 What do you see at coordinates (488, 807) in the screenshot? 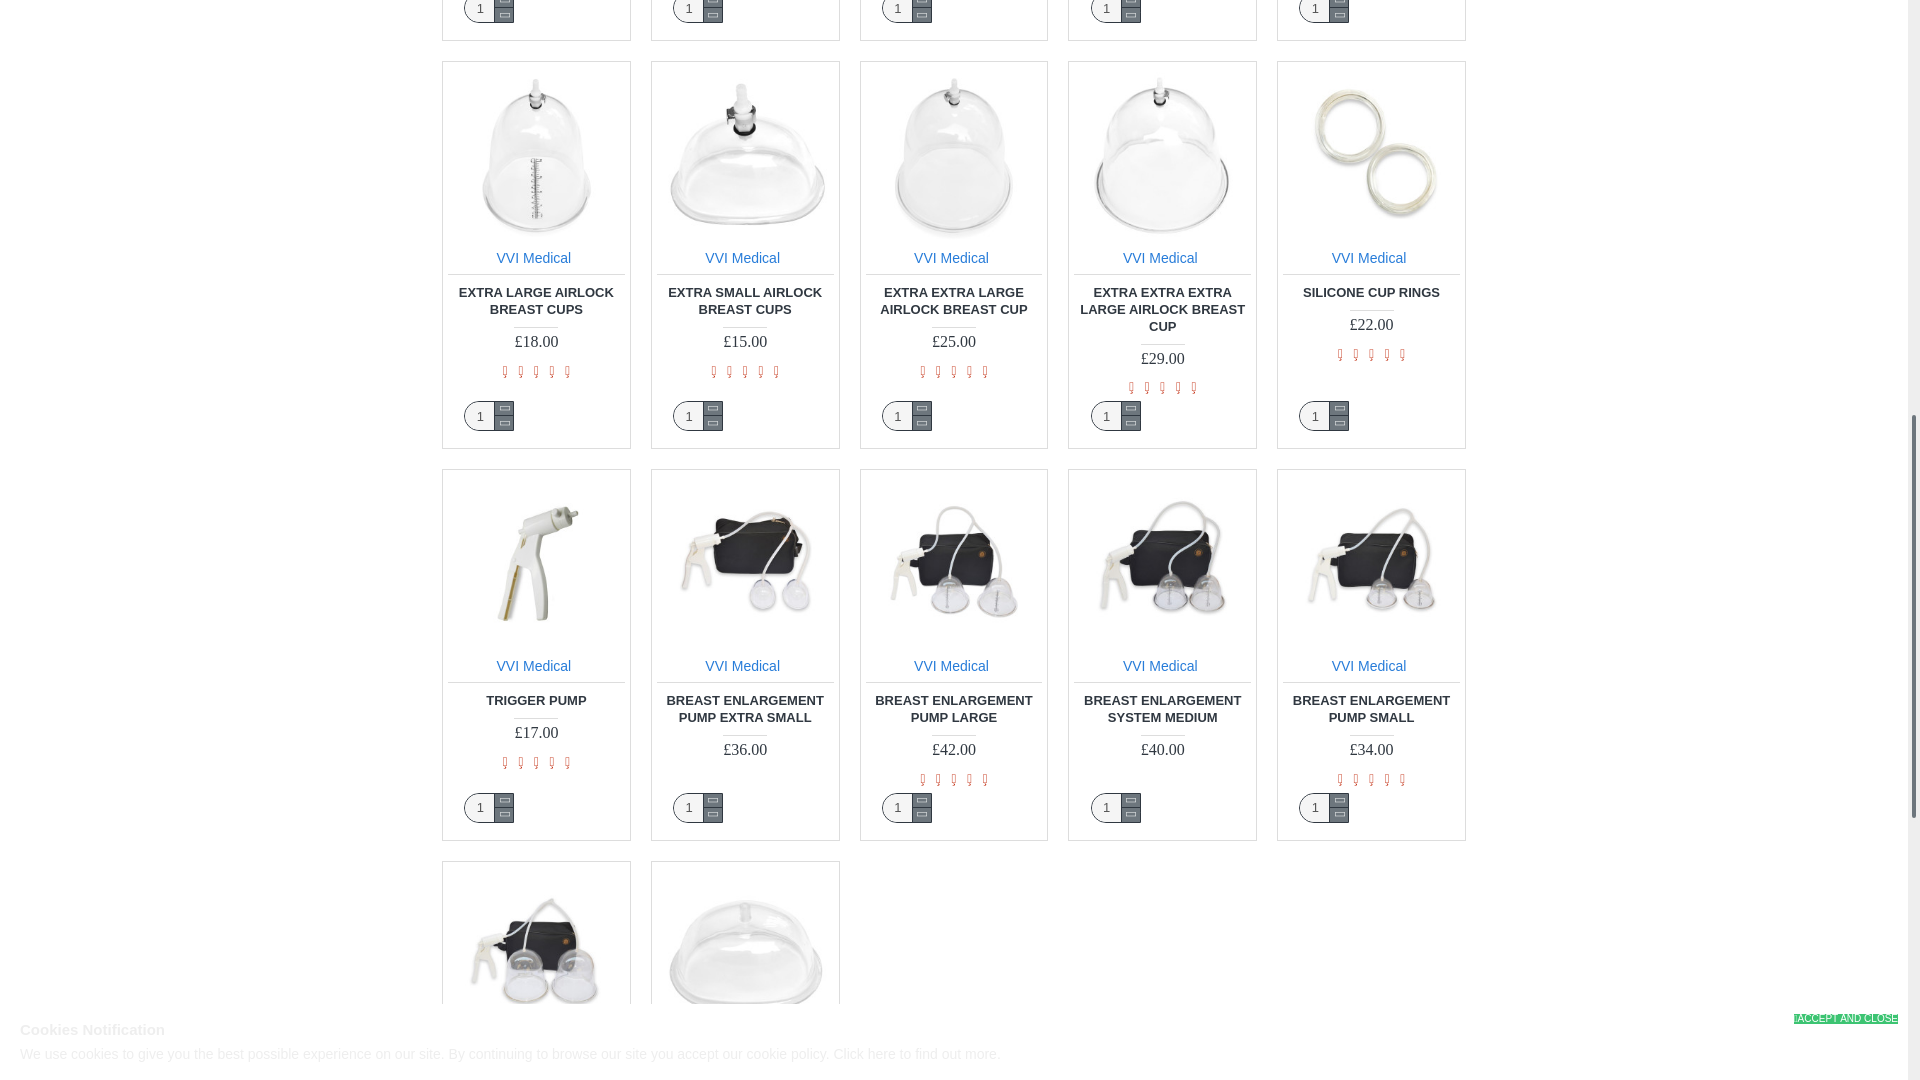
I see `1` at bounding box center [488, 807].